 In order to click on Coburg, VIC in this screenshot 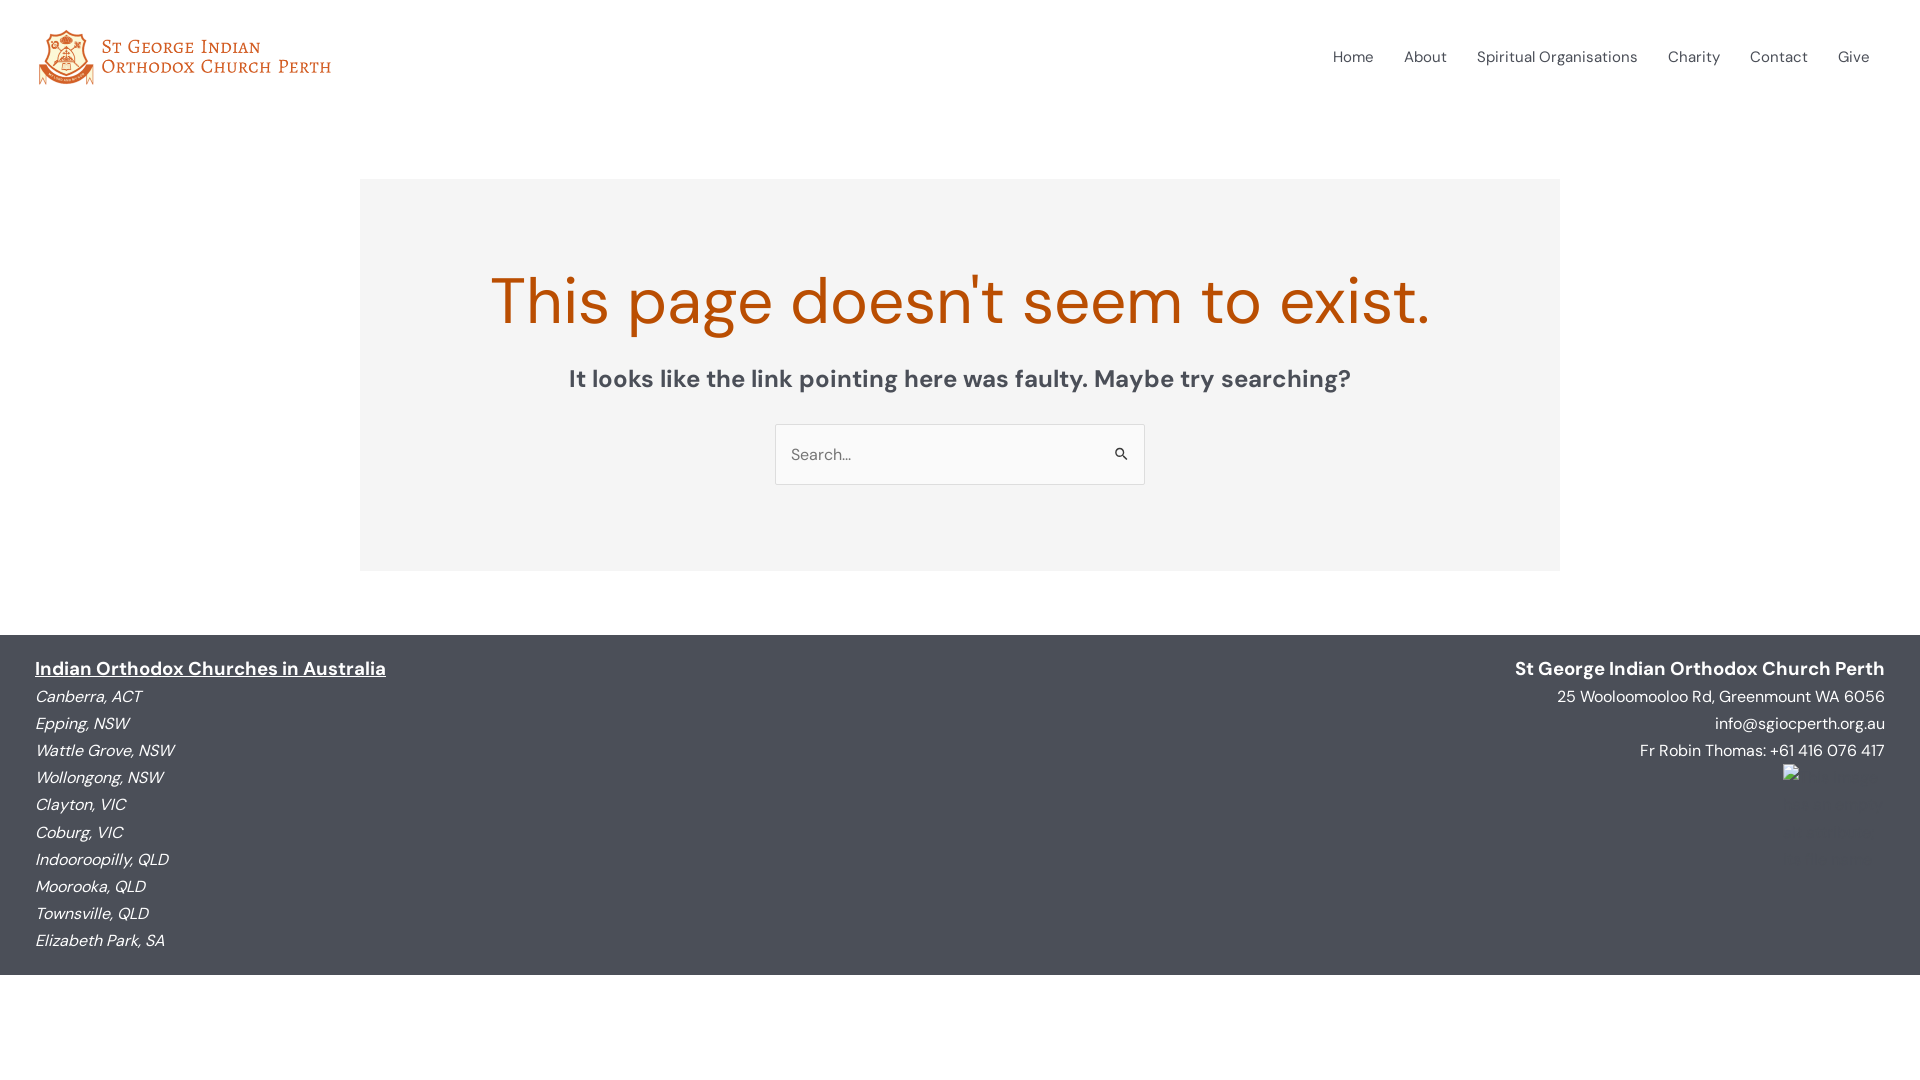, I will do `click(78, 832)`.